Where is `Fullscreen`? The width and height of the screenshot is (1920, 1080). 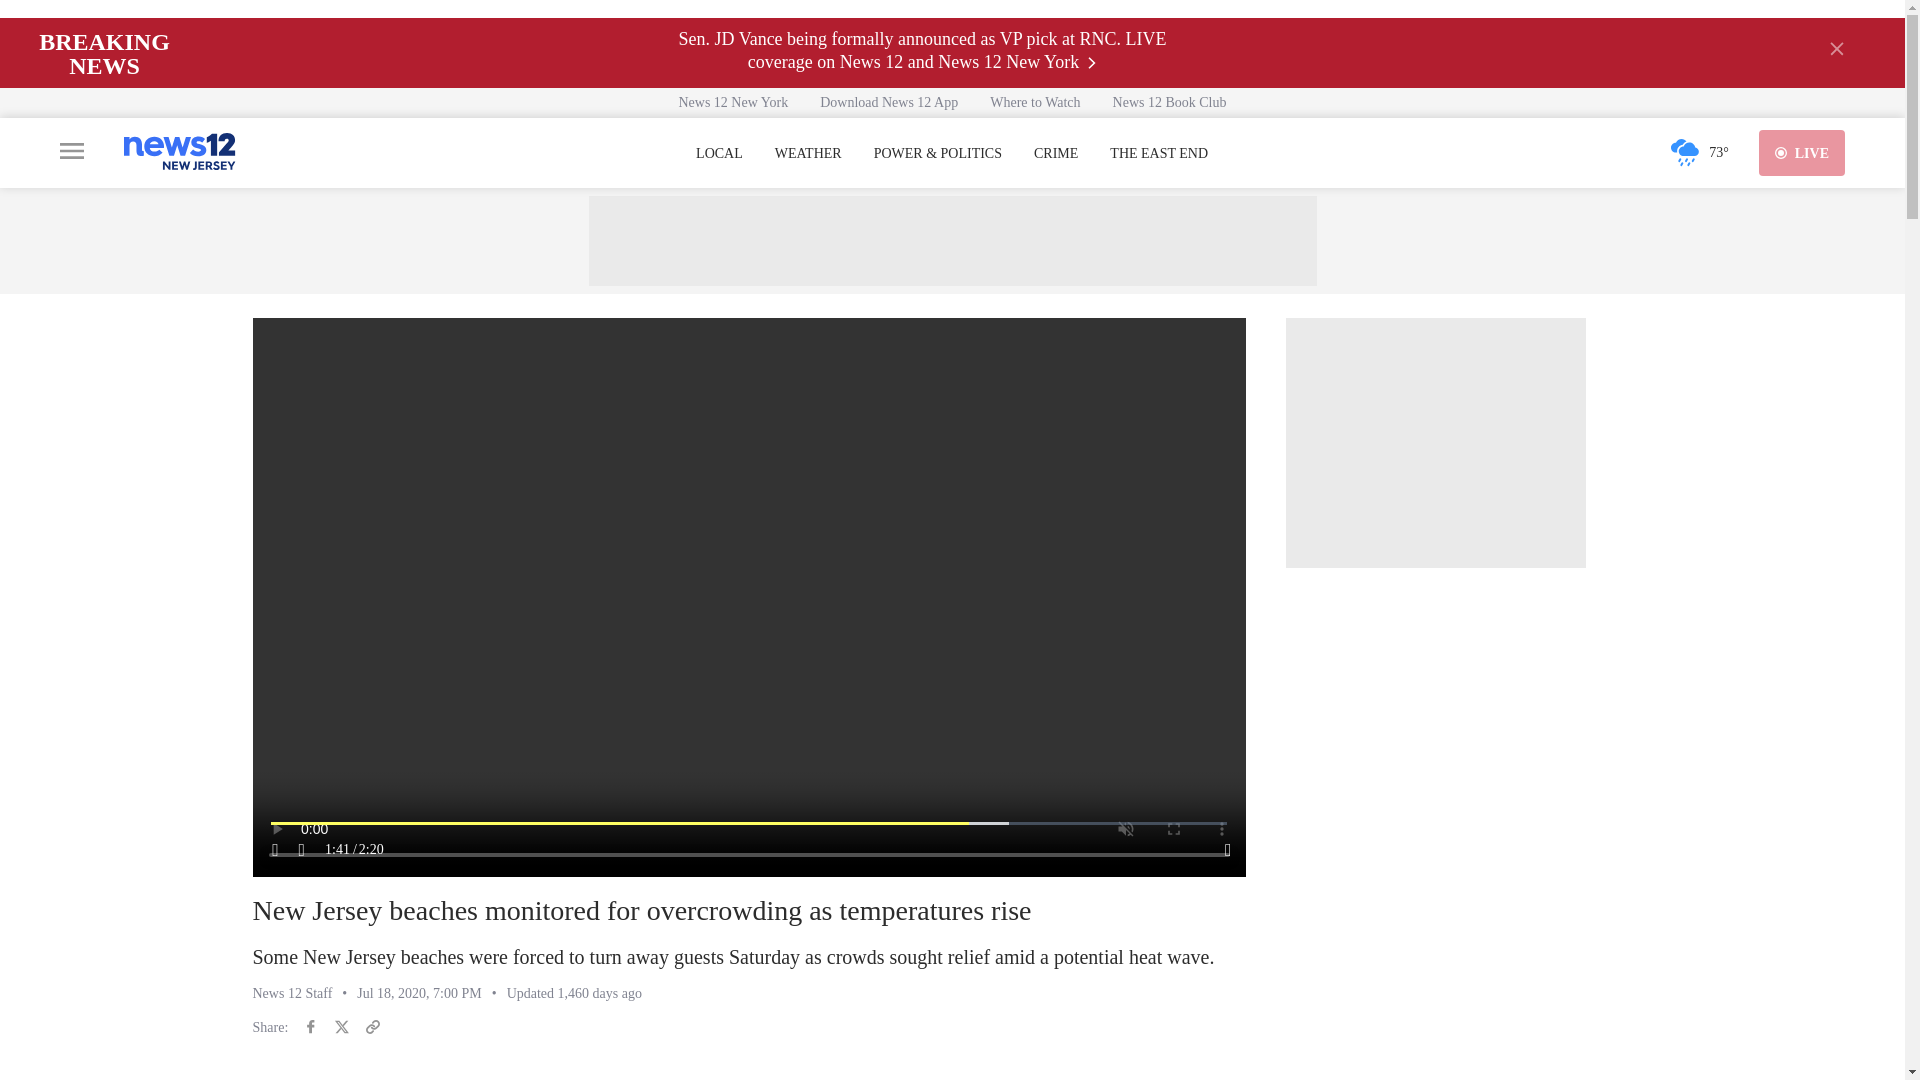
Fullscreen is located at coordinates (1228, 850).